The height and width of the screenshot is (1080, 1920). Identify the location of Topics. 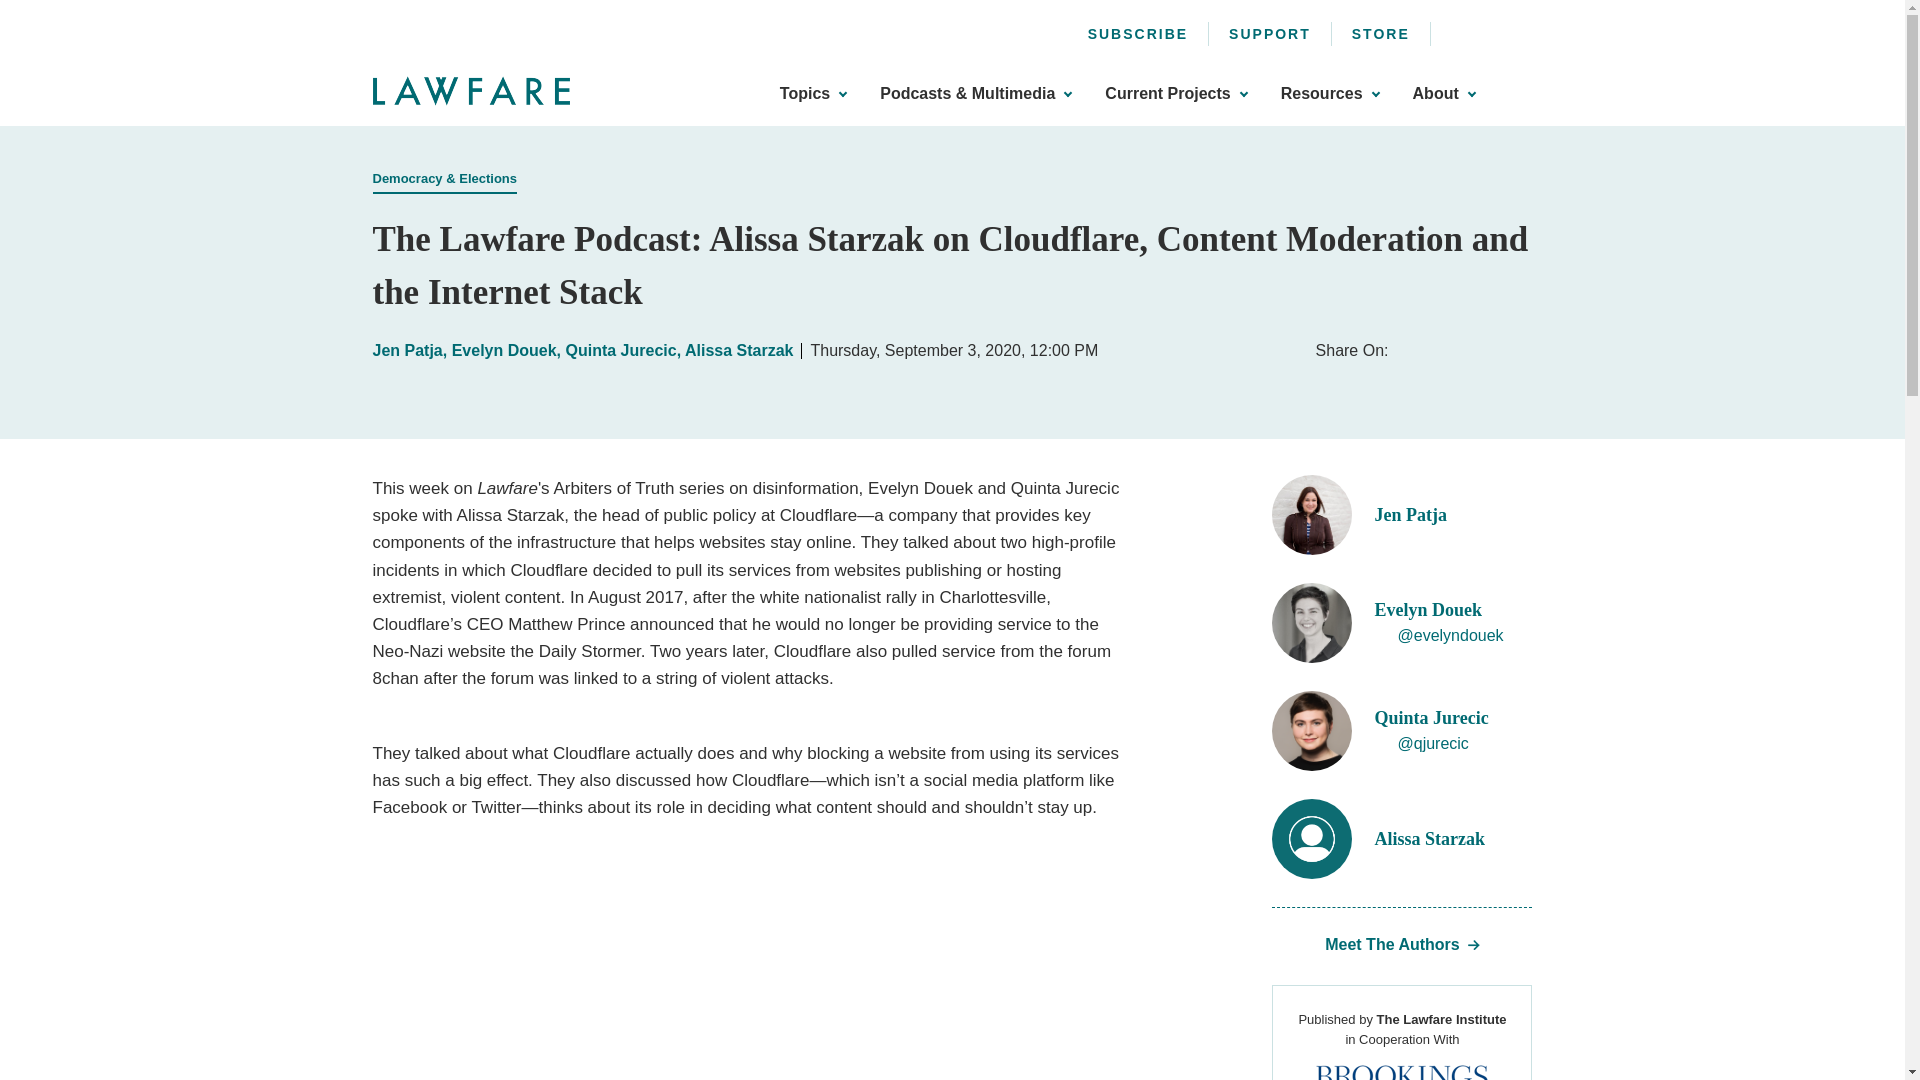
(812, 94).